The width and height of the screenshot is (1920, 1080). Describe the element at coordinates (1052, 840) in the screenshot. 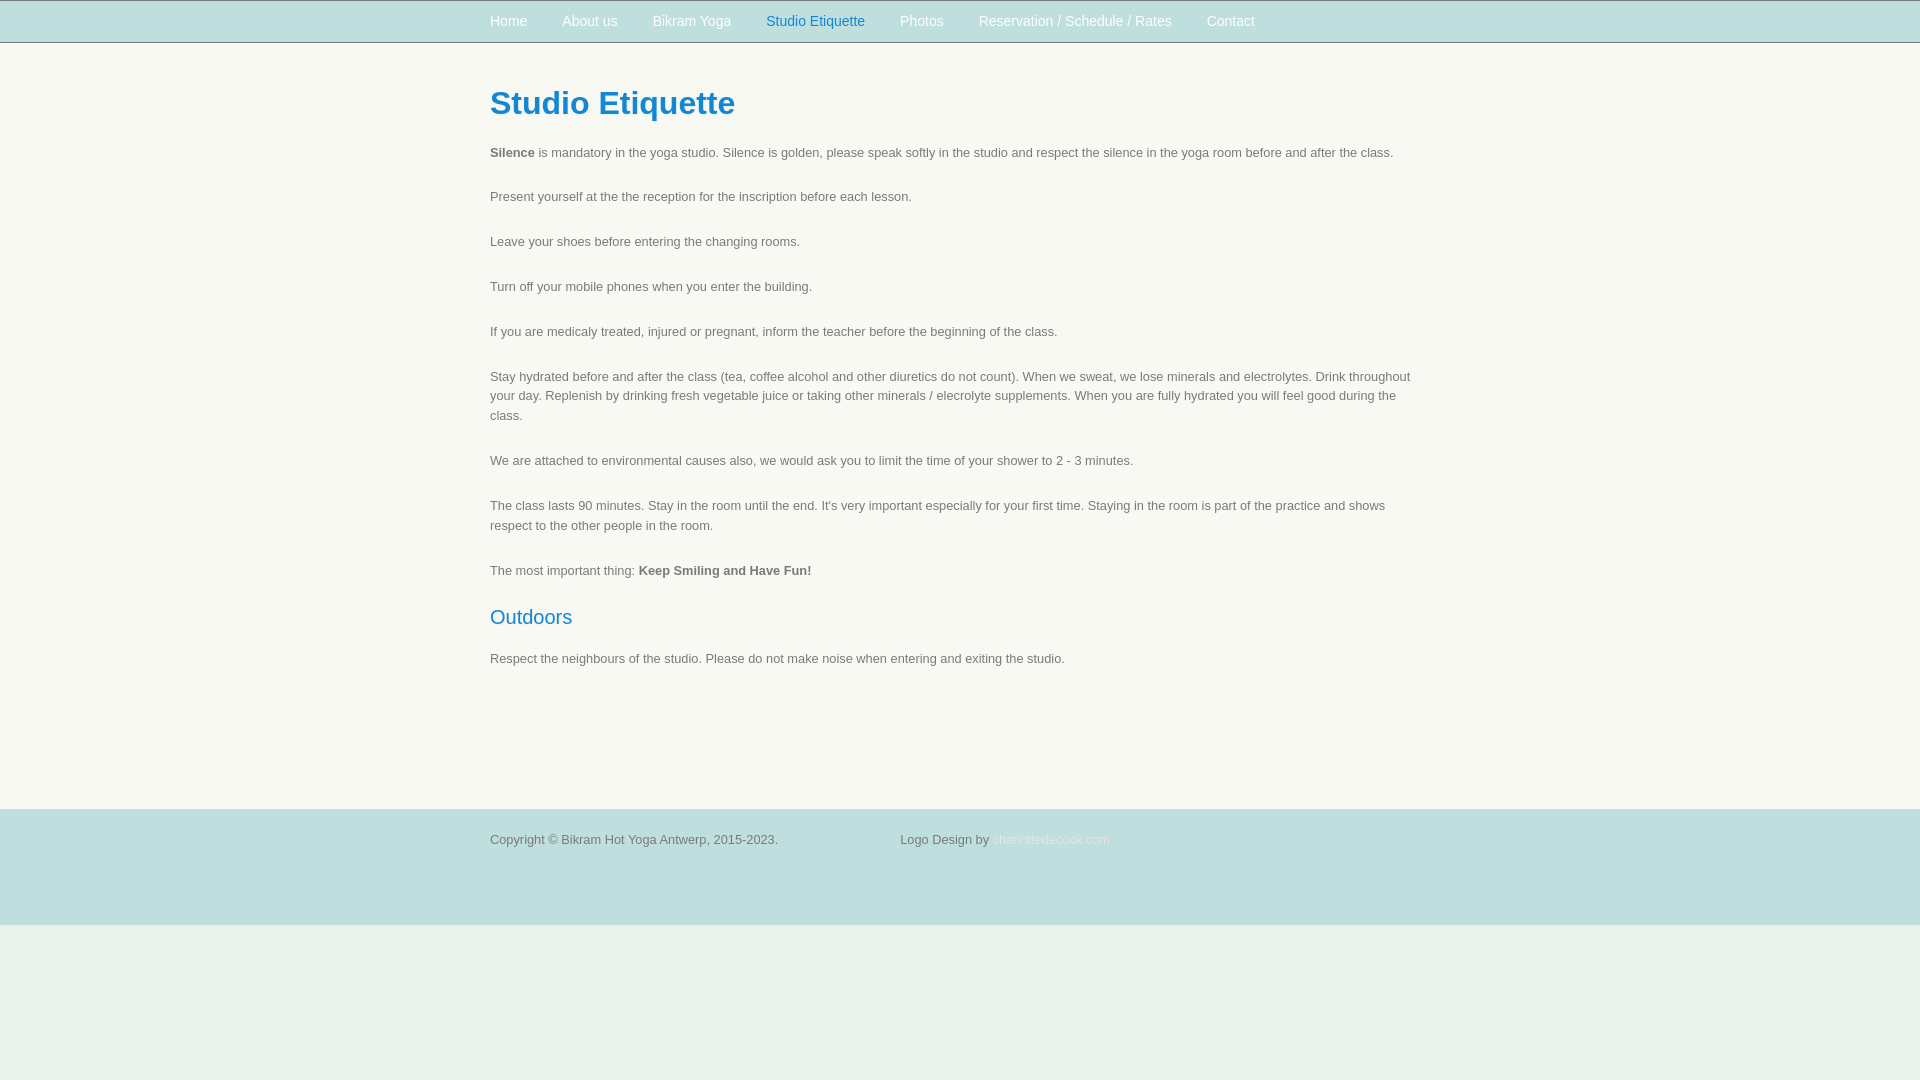

I see `charlottedecock.com` at that location.